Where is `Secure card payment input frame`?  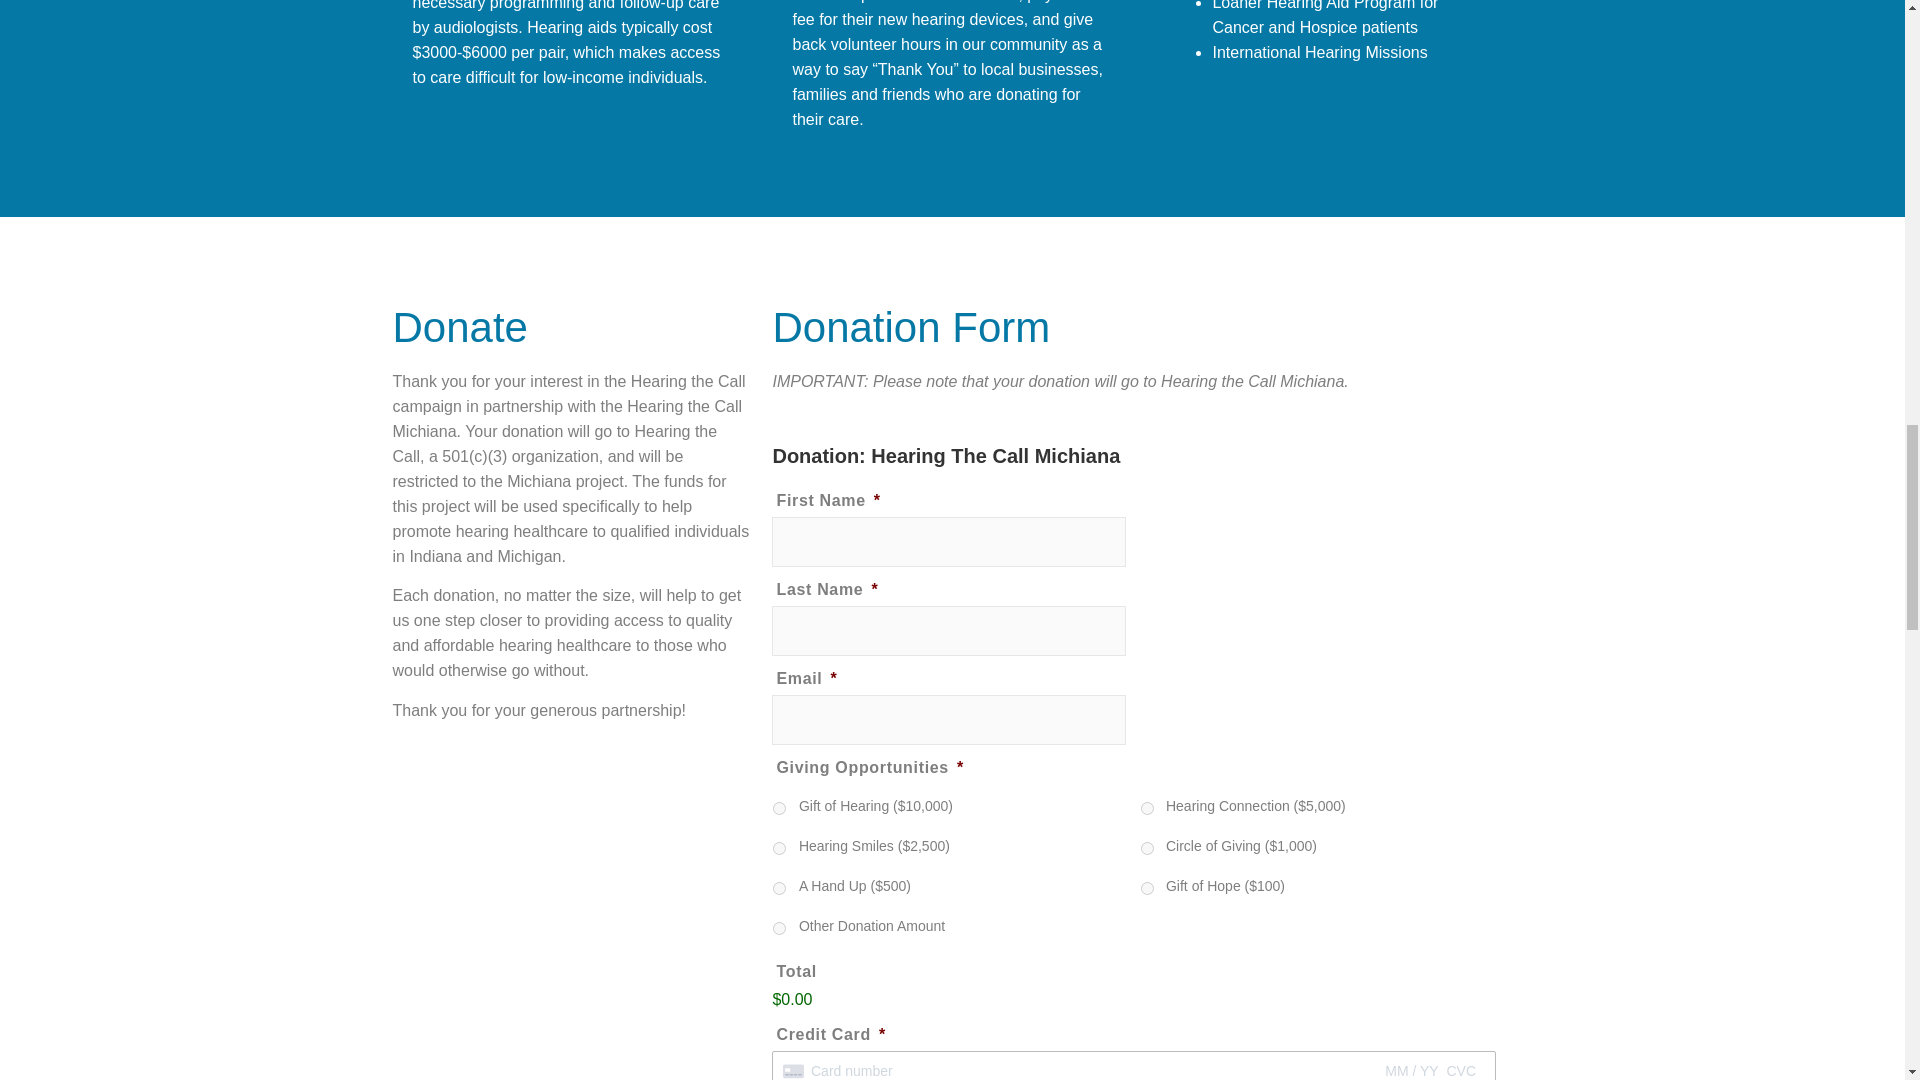
Secure card payment input frame is located at coordinates (1134, 1071).